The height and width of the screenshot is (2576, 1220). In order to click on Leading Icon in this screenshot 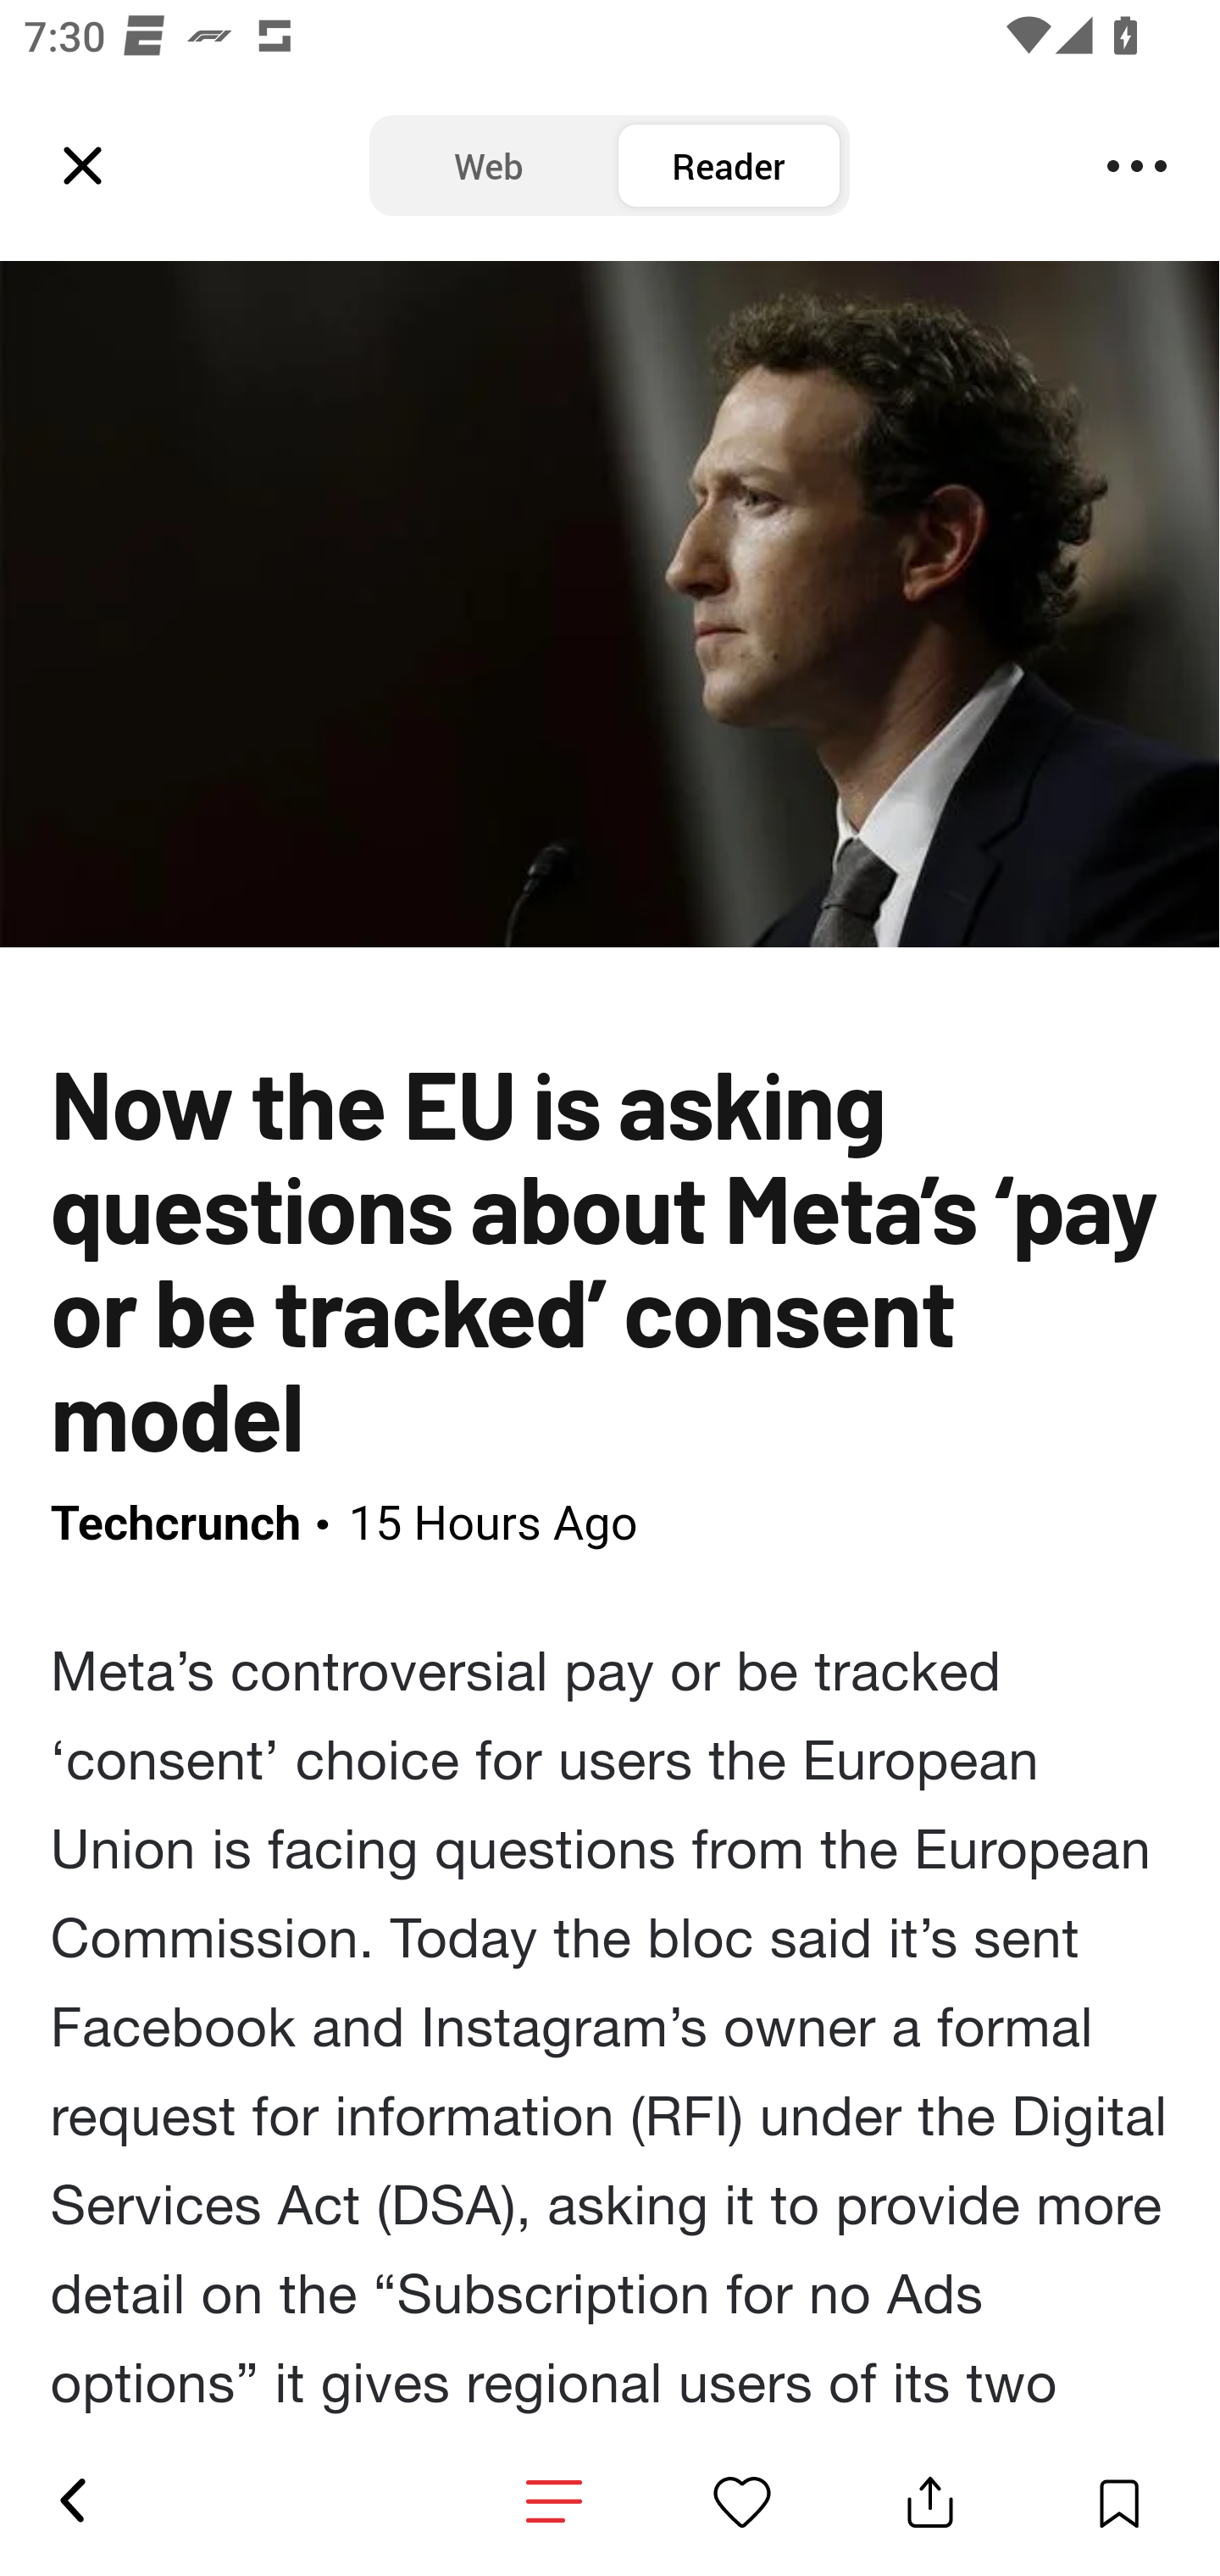, I will do `click(83, 166)`.